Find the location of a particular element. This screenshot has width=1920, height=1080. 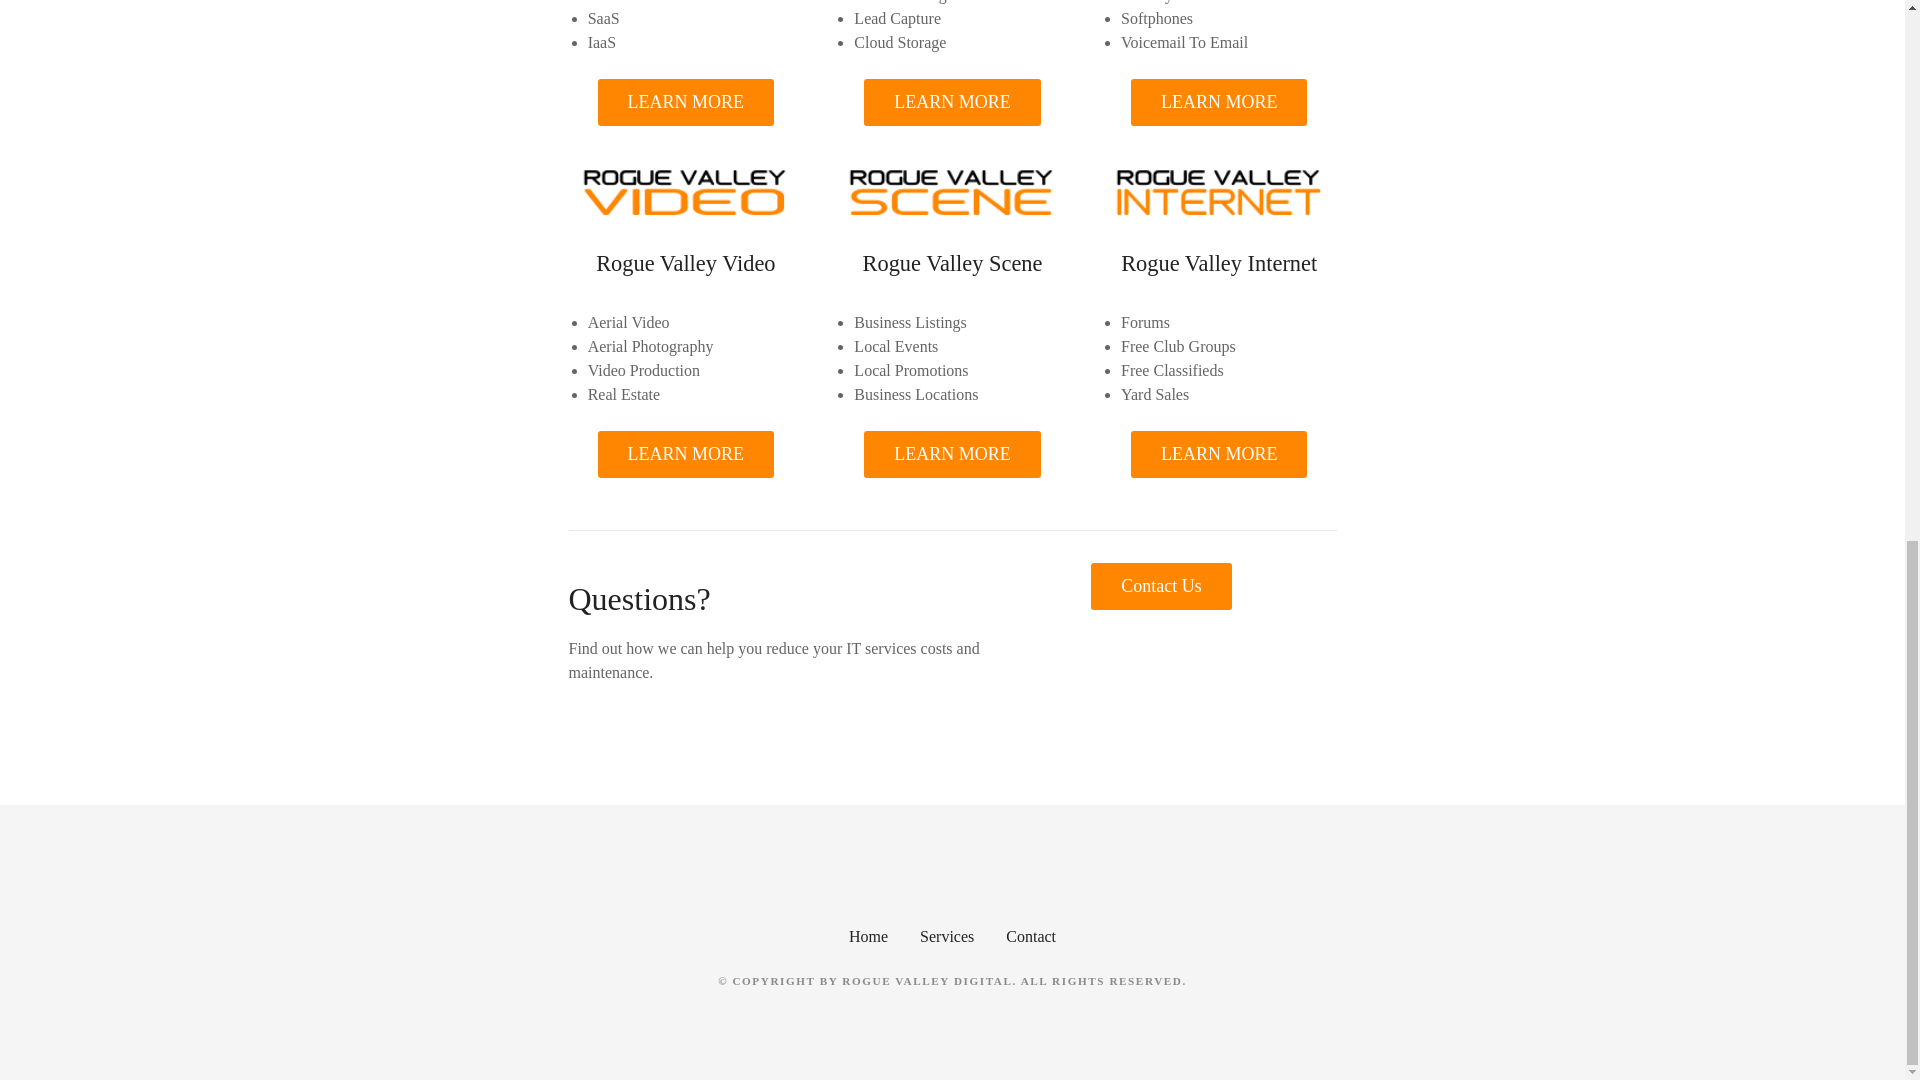

ROGUE VALLEY DIGITAL is located at coordinates (926, 981).